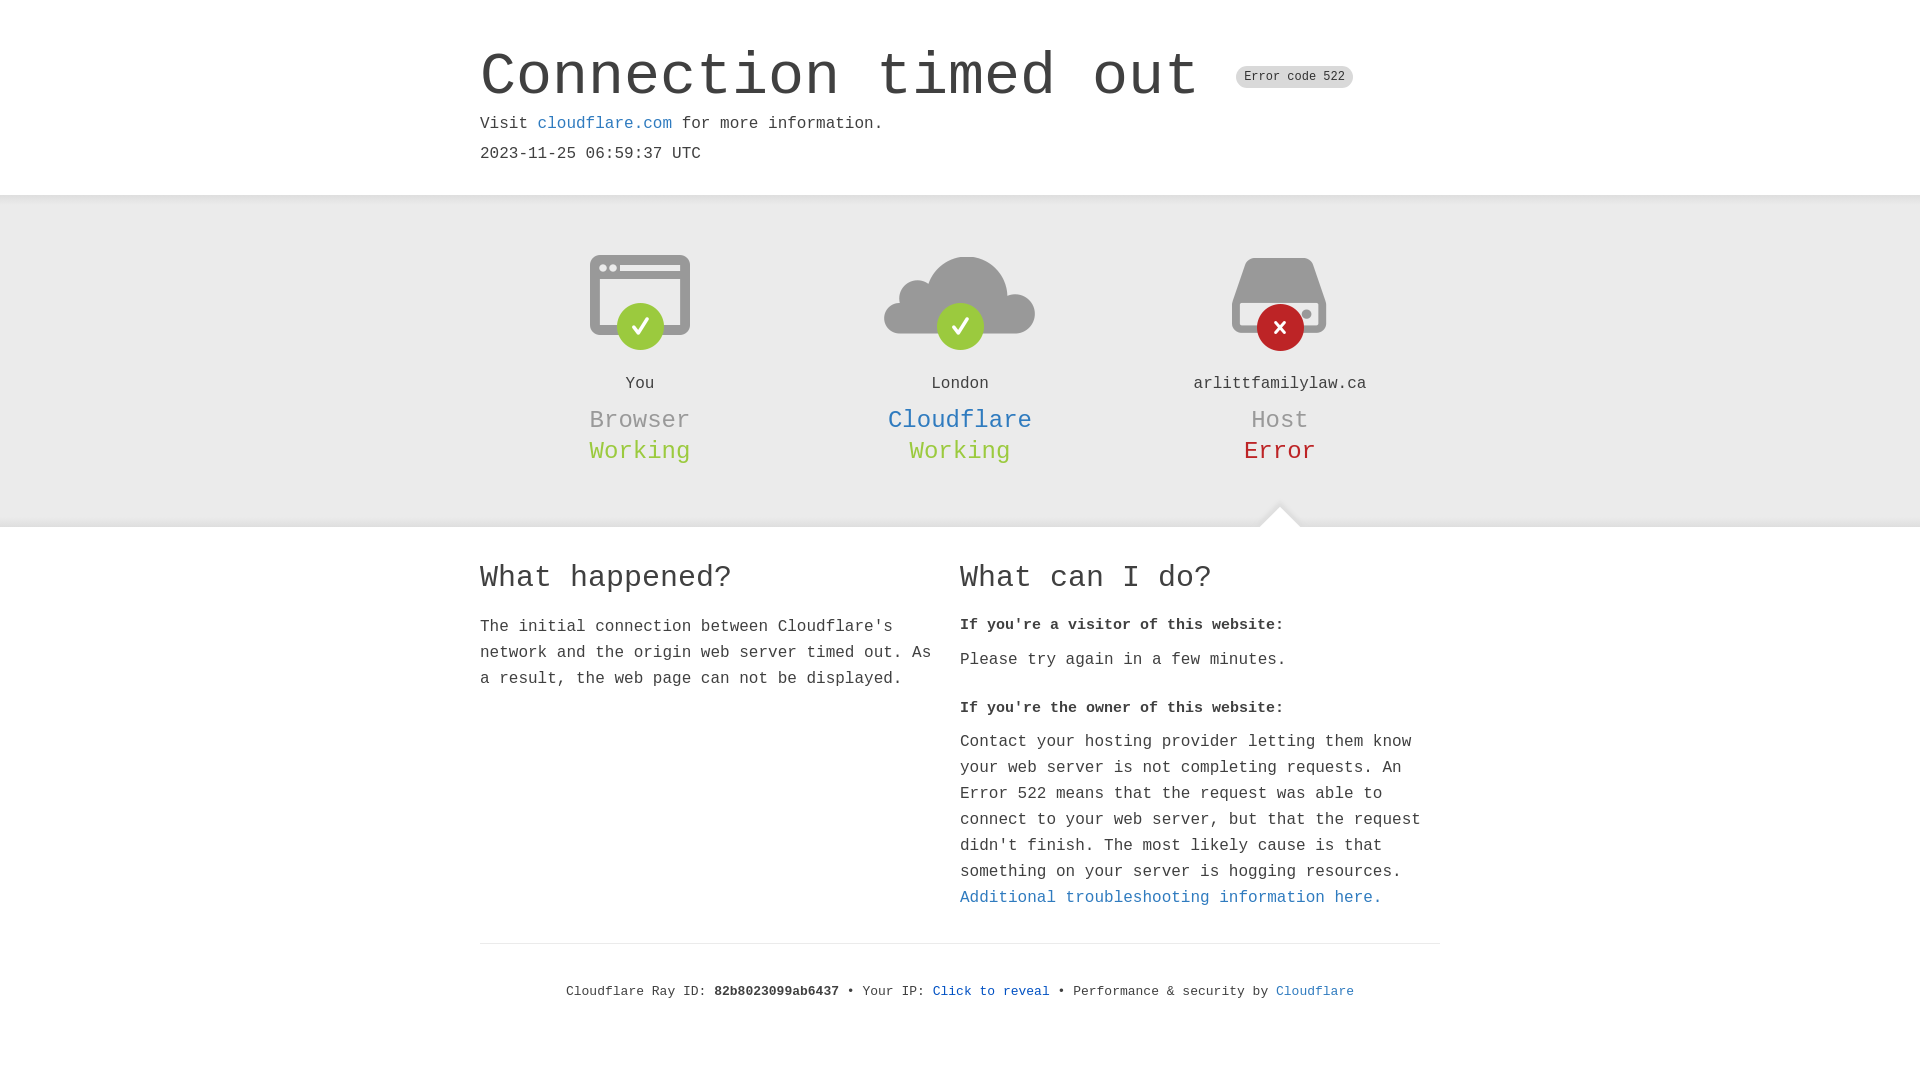 Image resolution: width=1920 pixels, height=1080 pixels. Describe the element at coordinates (1315, 992) in the screenshot. I see `Cloudflare` at that location.